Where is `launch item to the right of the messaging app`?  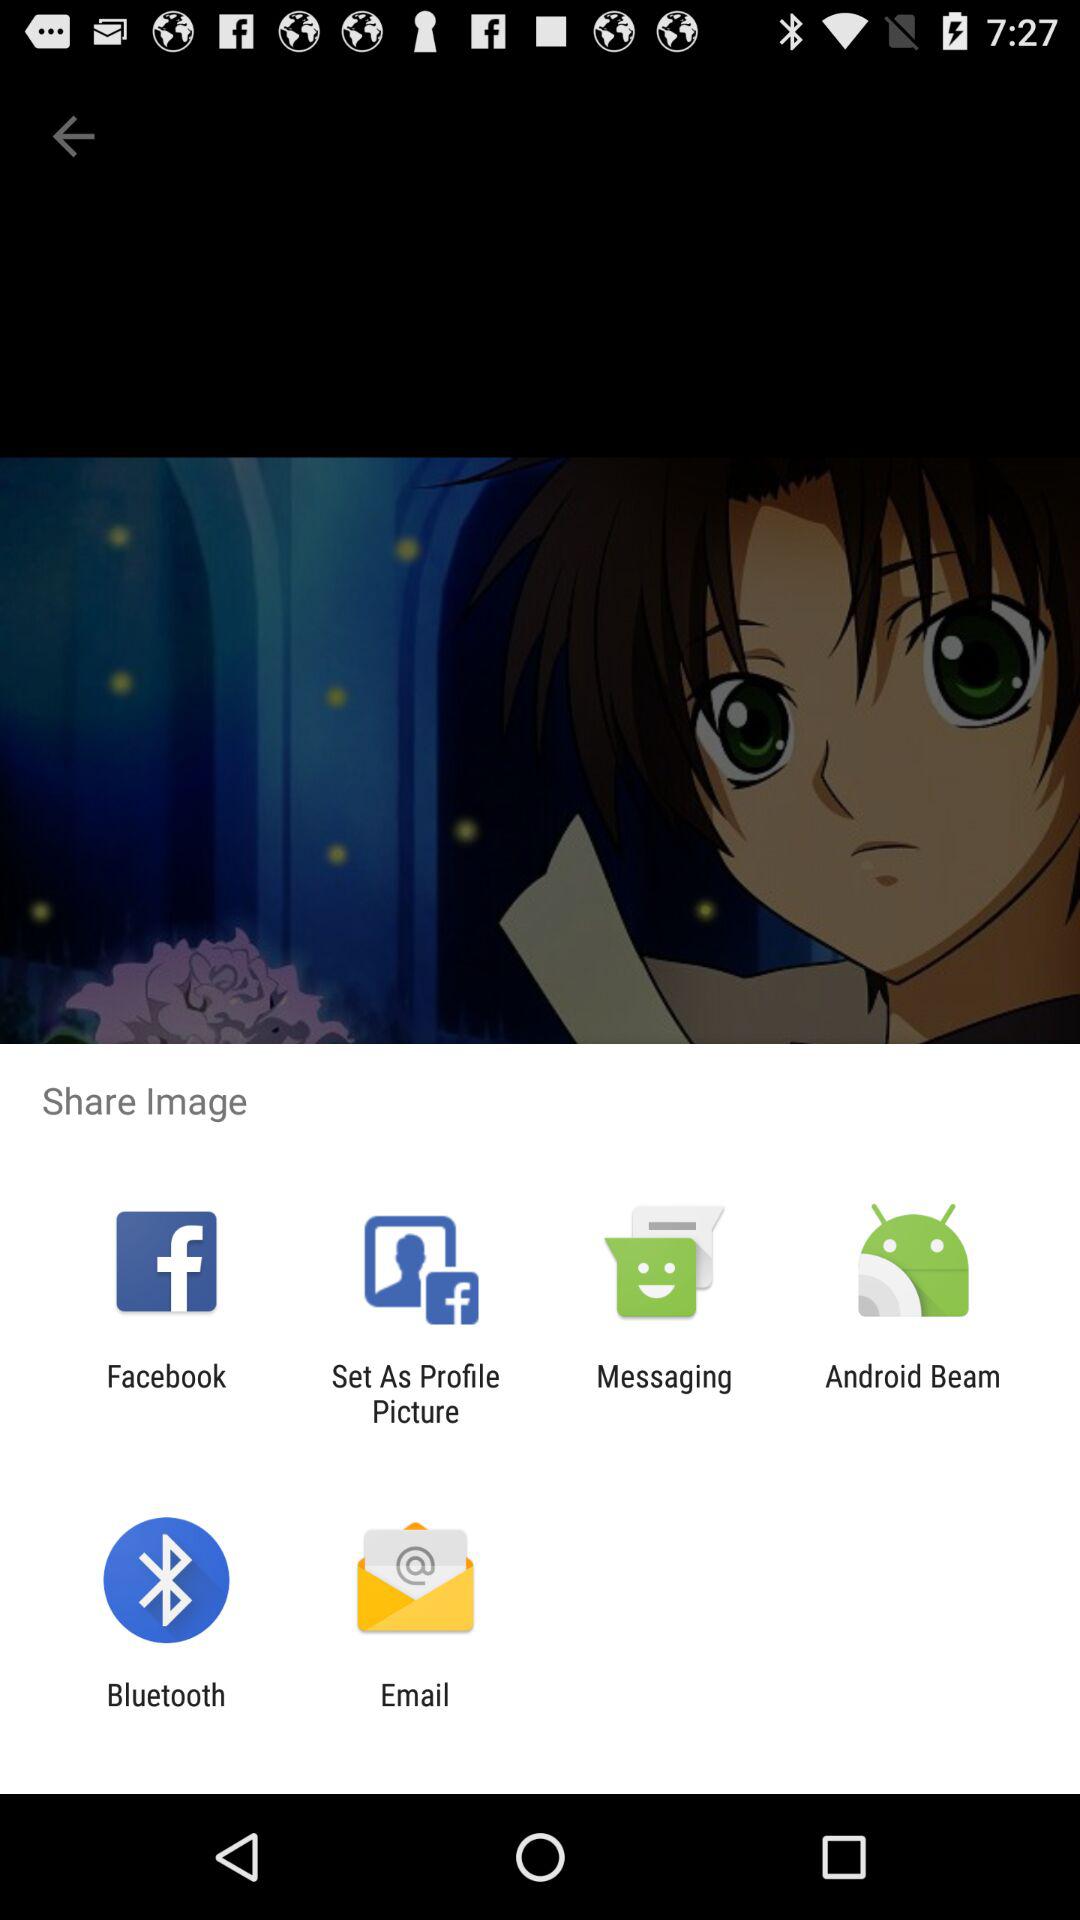 launch item to the right of the messaging app is located at coordinates (913, 1393).